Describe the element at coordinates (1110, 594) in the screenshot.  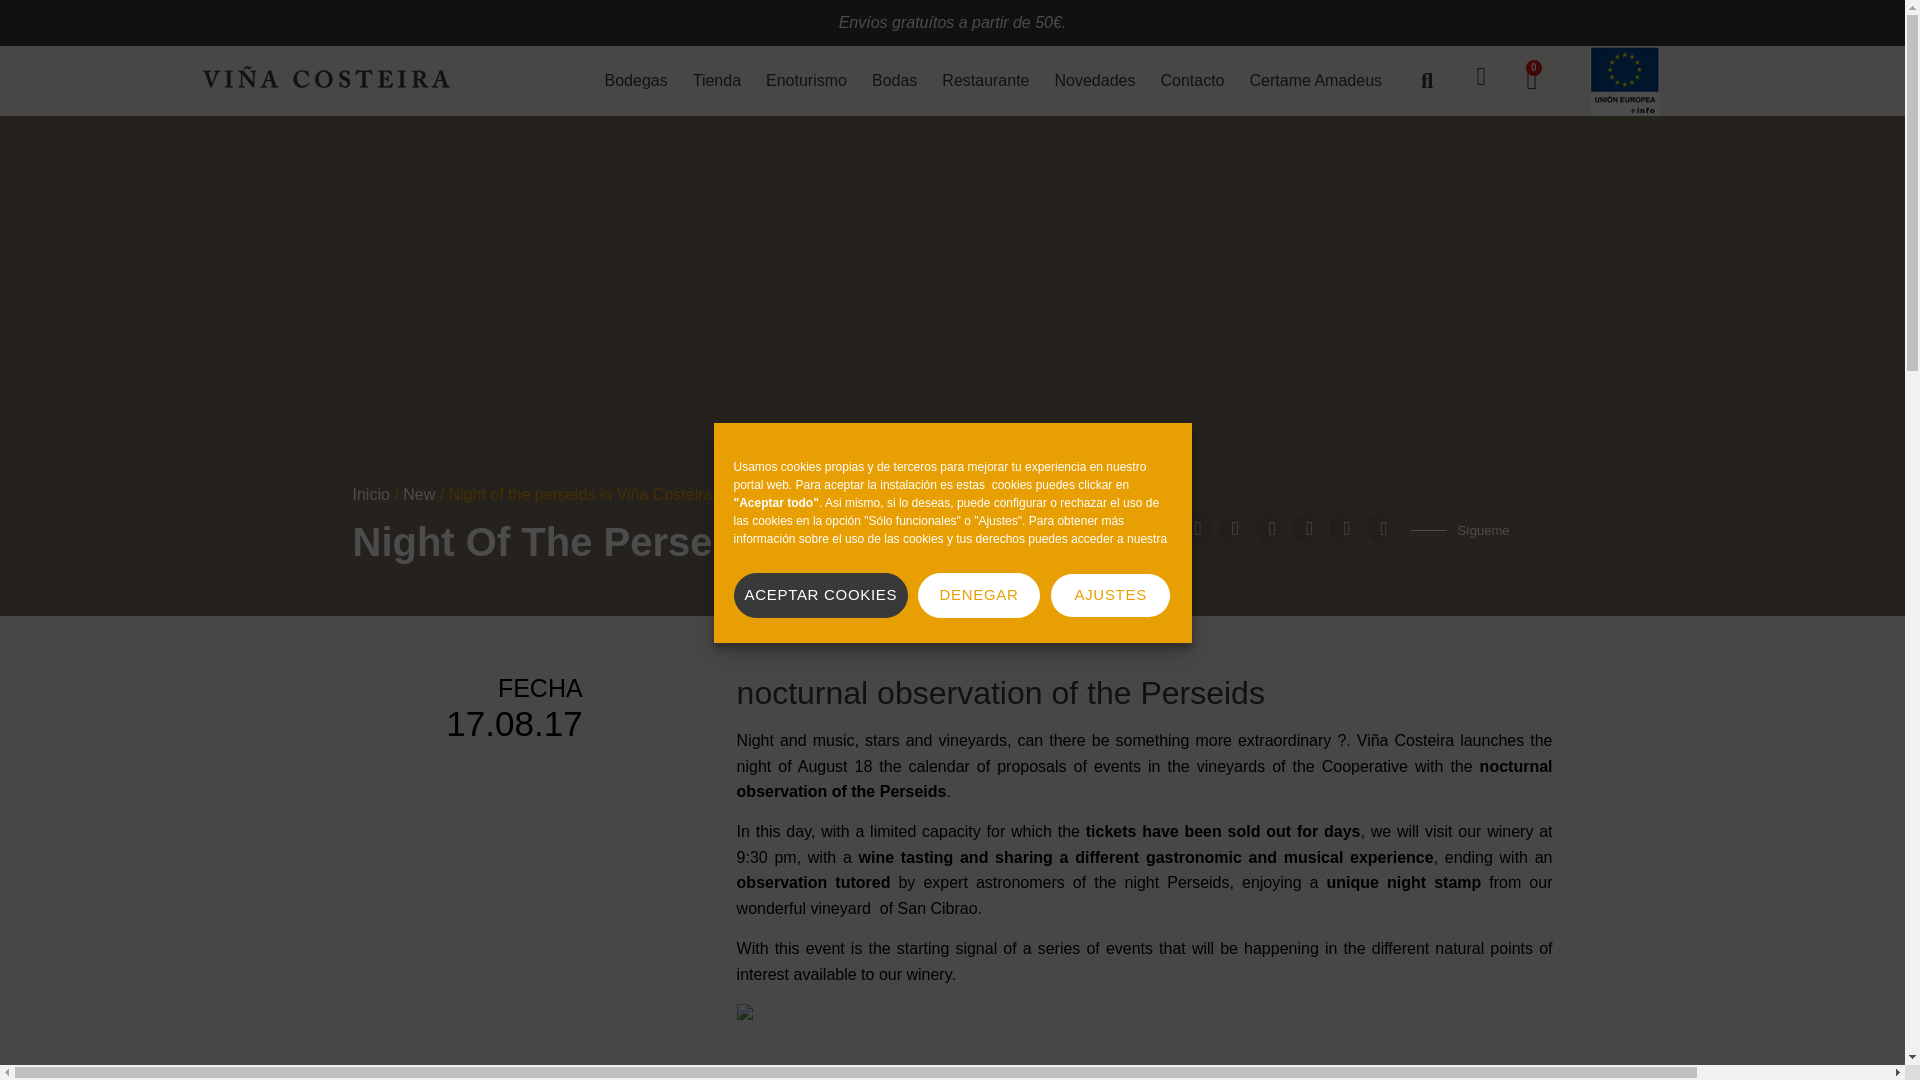
I see `AJUSTES` at that location.